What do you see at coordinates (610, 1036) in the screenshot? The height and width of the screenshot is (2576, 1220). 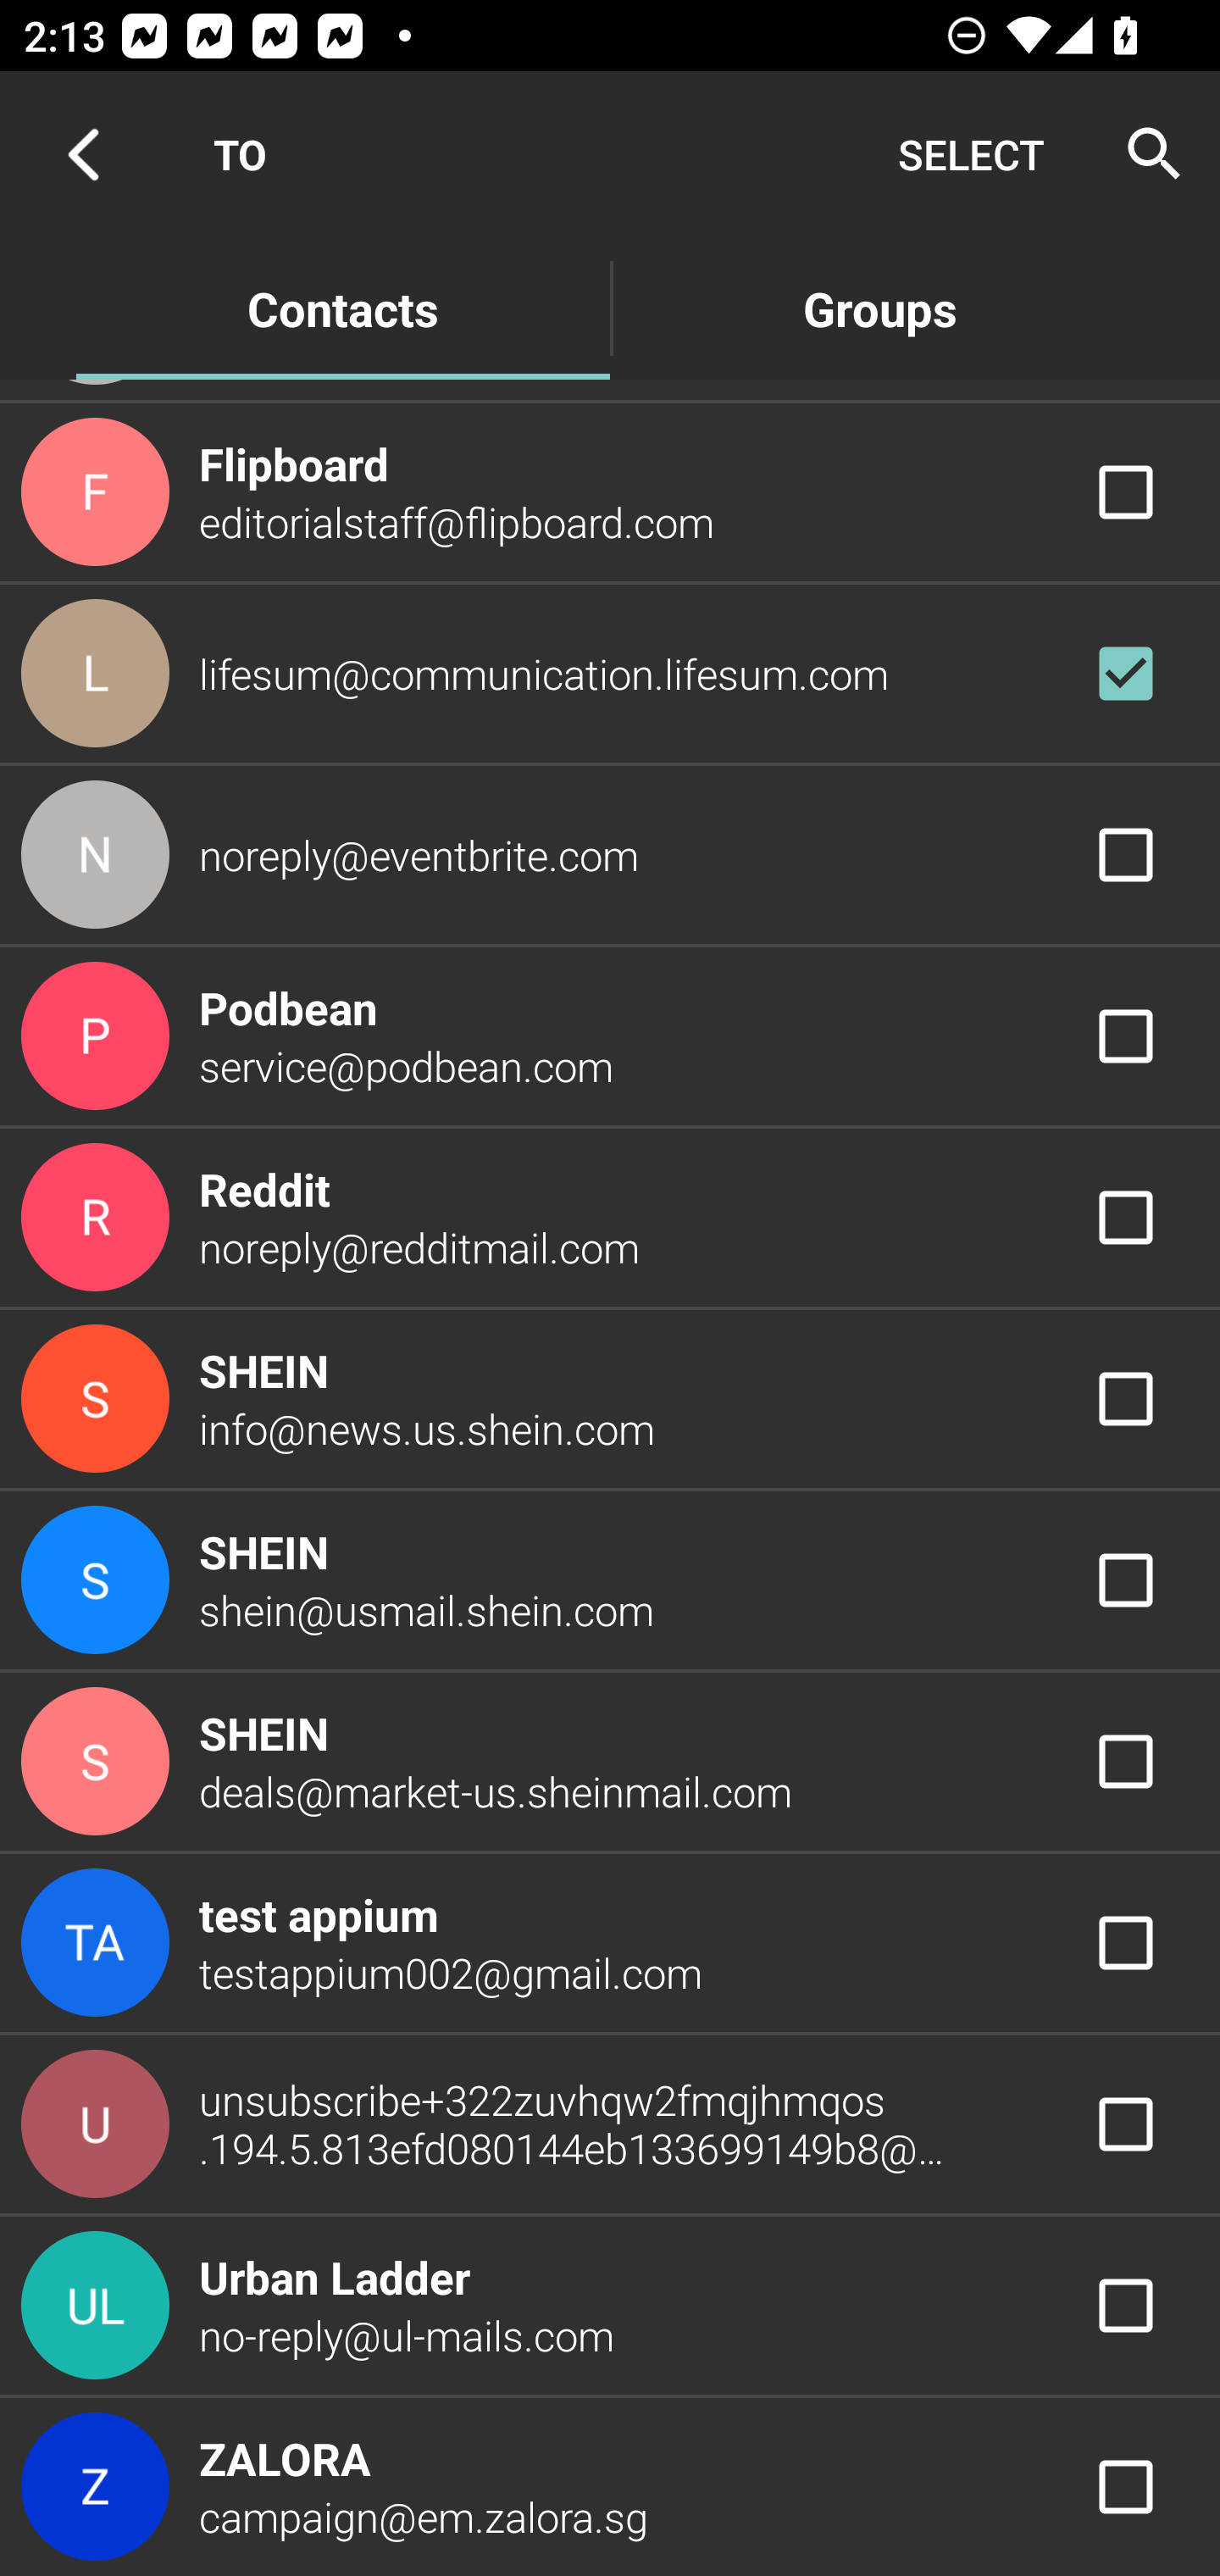 I see `Podbean service@podbean.com` at bounding box center [610, 1036].